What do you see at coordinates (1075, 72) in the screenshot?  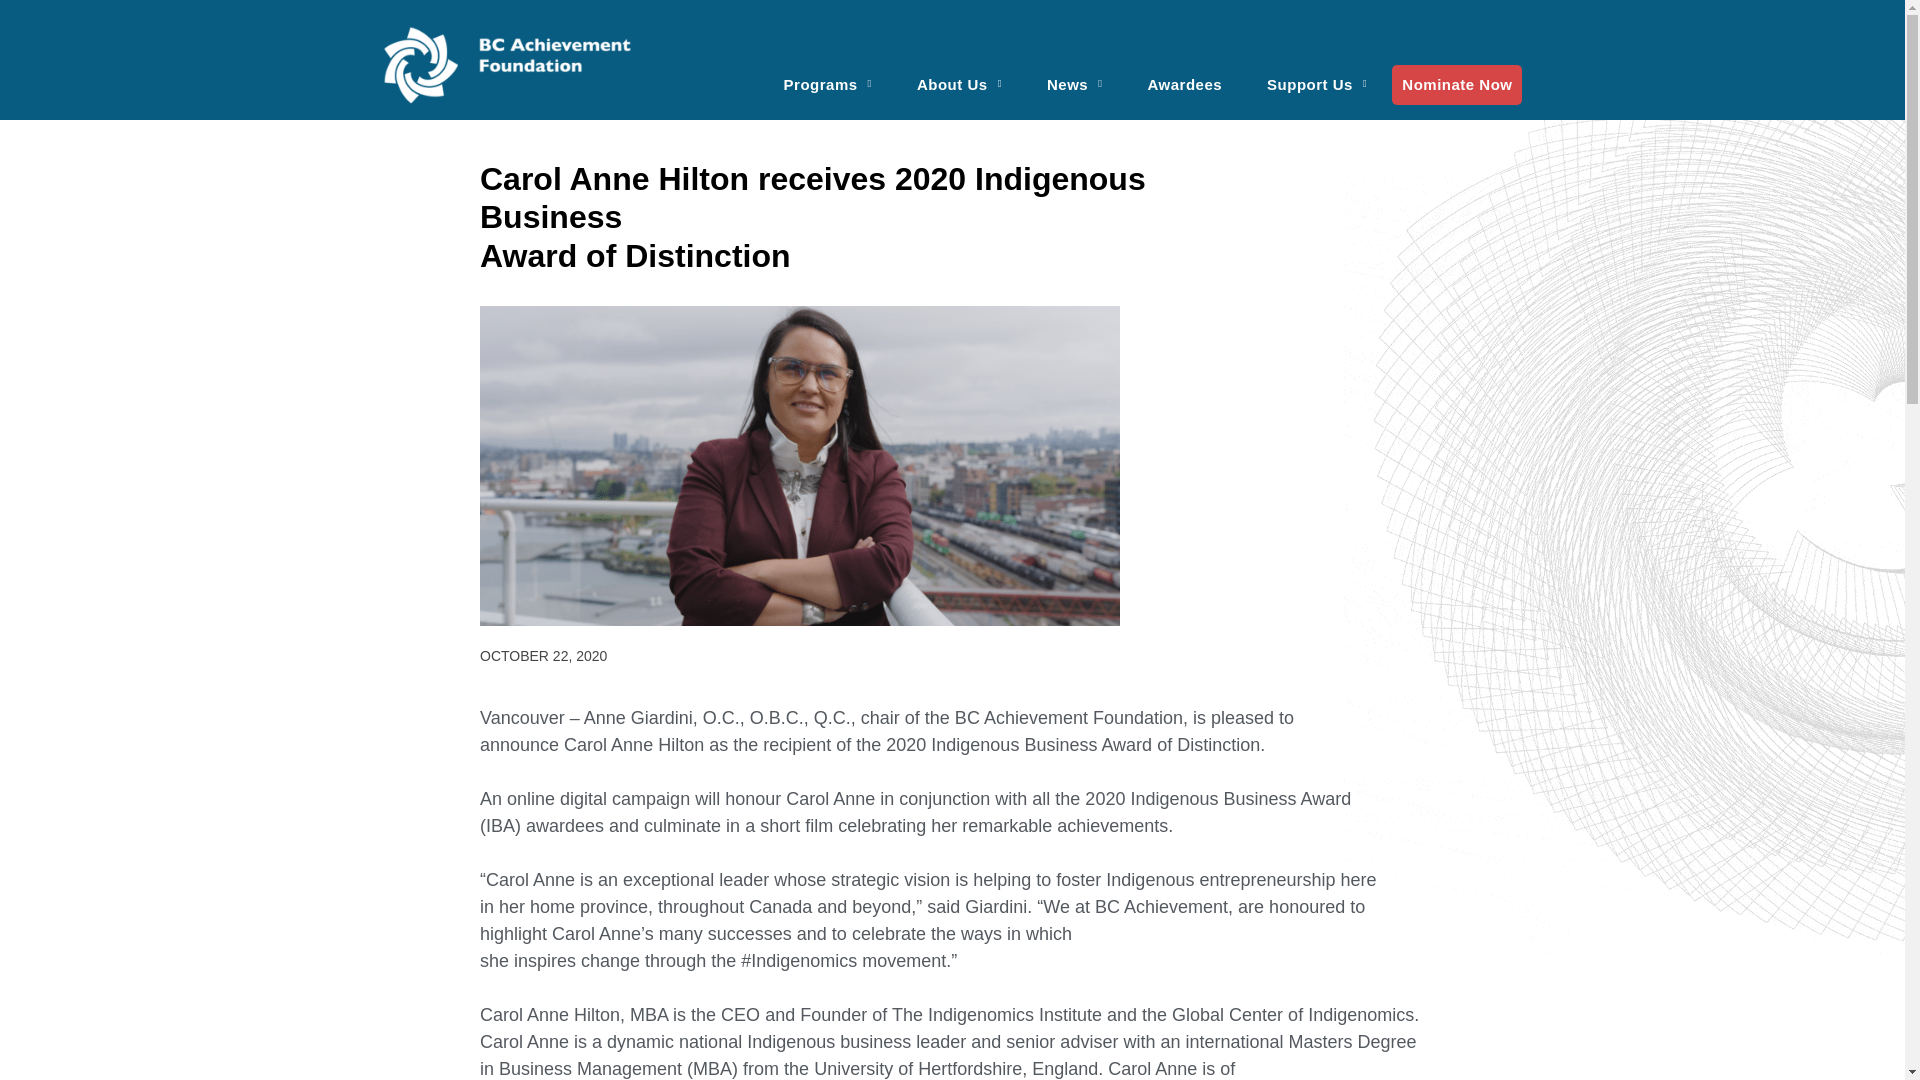 I see `News` at bounding box center [1075, 72].